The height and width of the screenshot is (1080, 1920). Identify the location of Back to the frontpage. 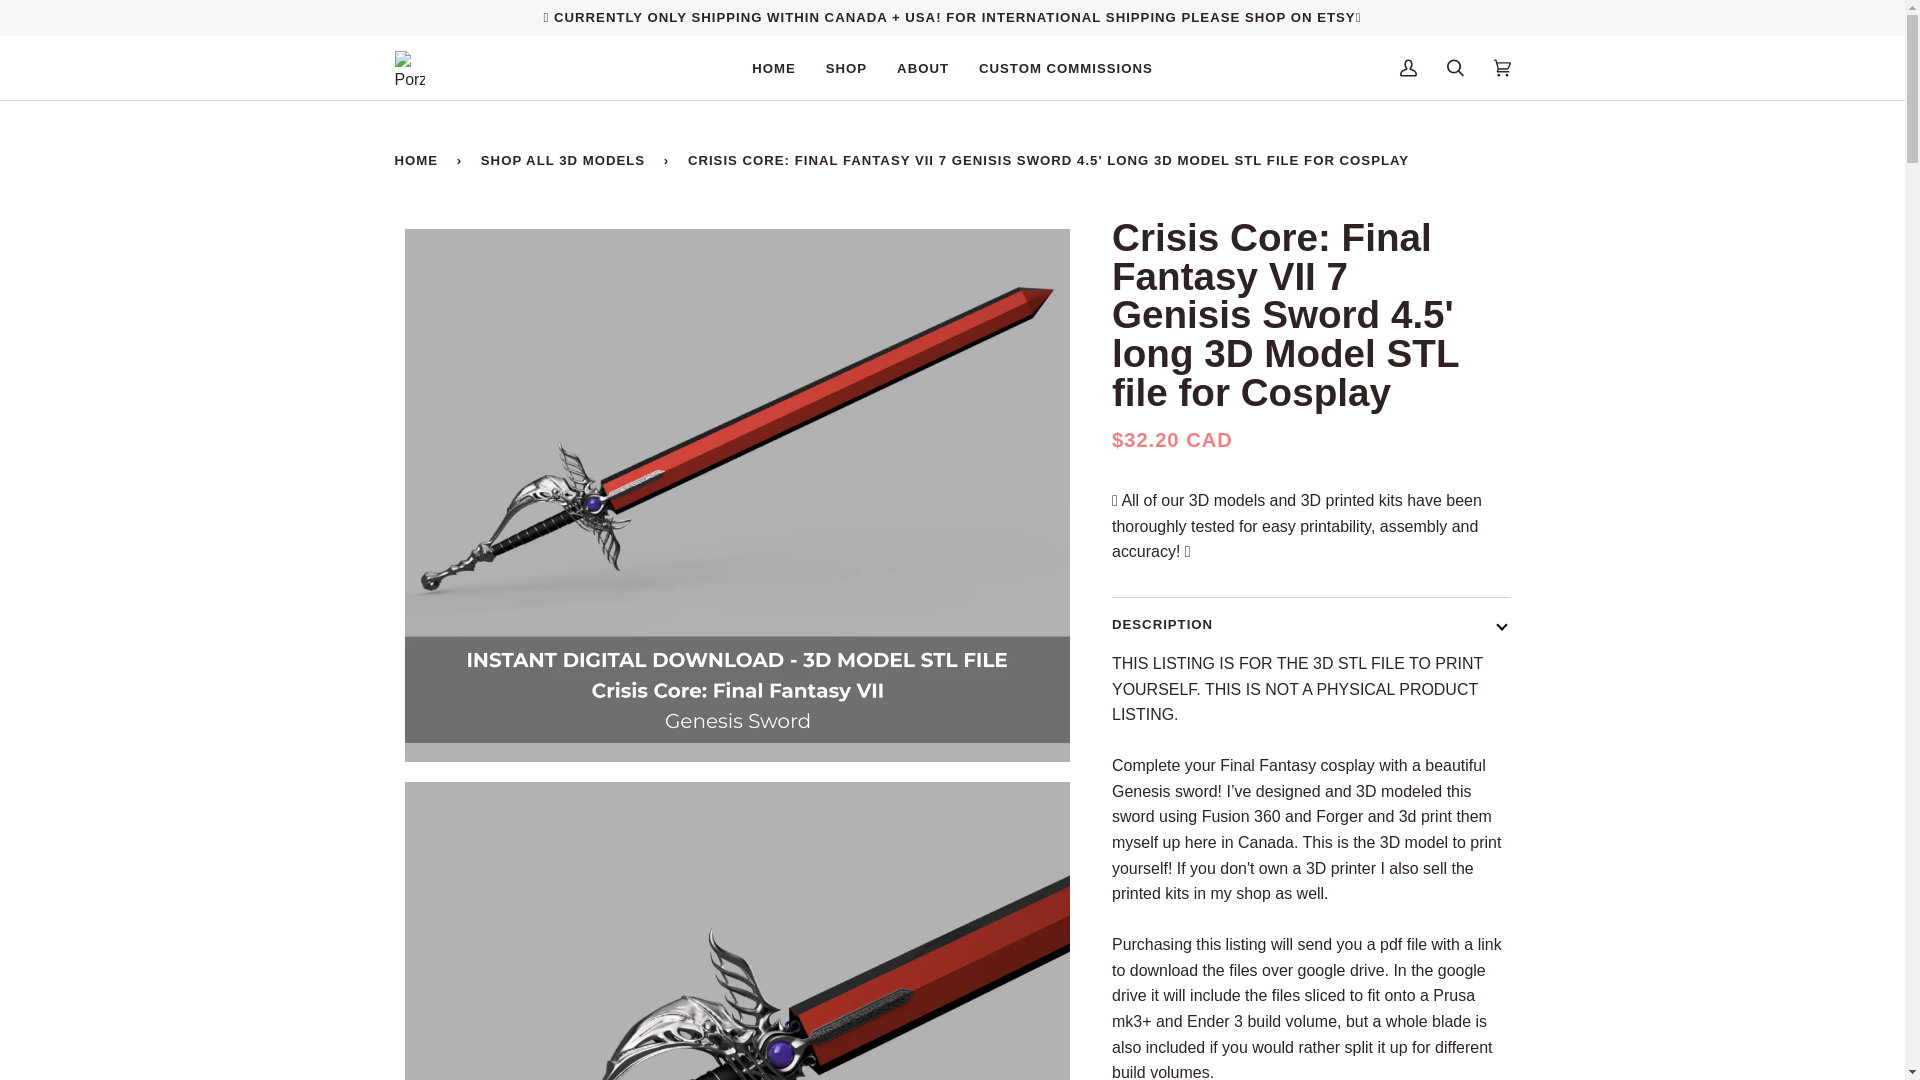
(419, 160).